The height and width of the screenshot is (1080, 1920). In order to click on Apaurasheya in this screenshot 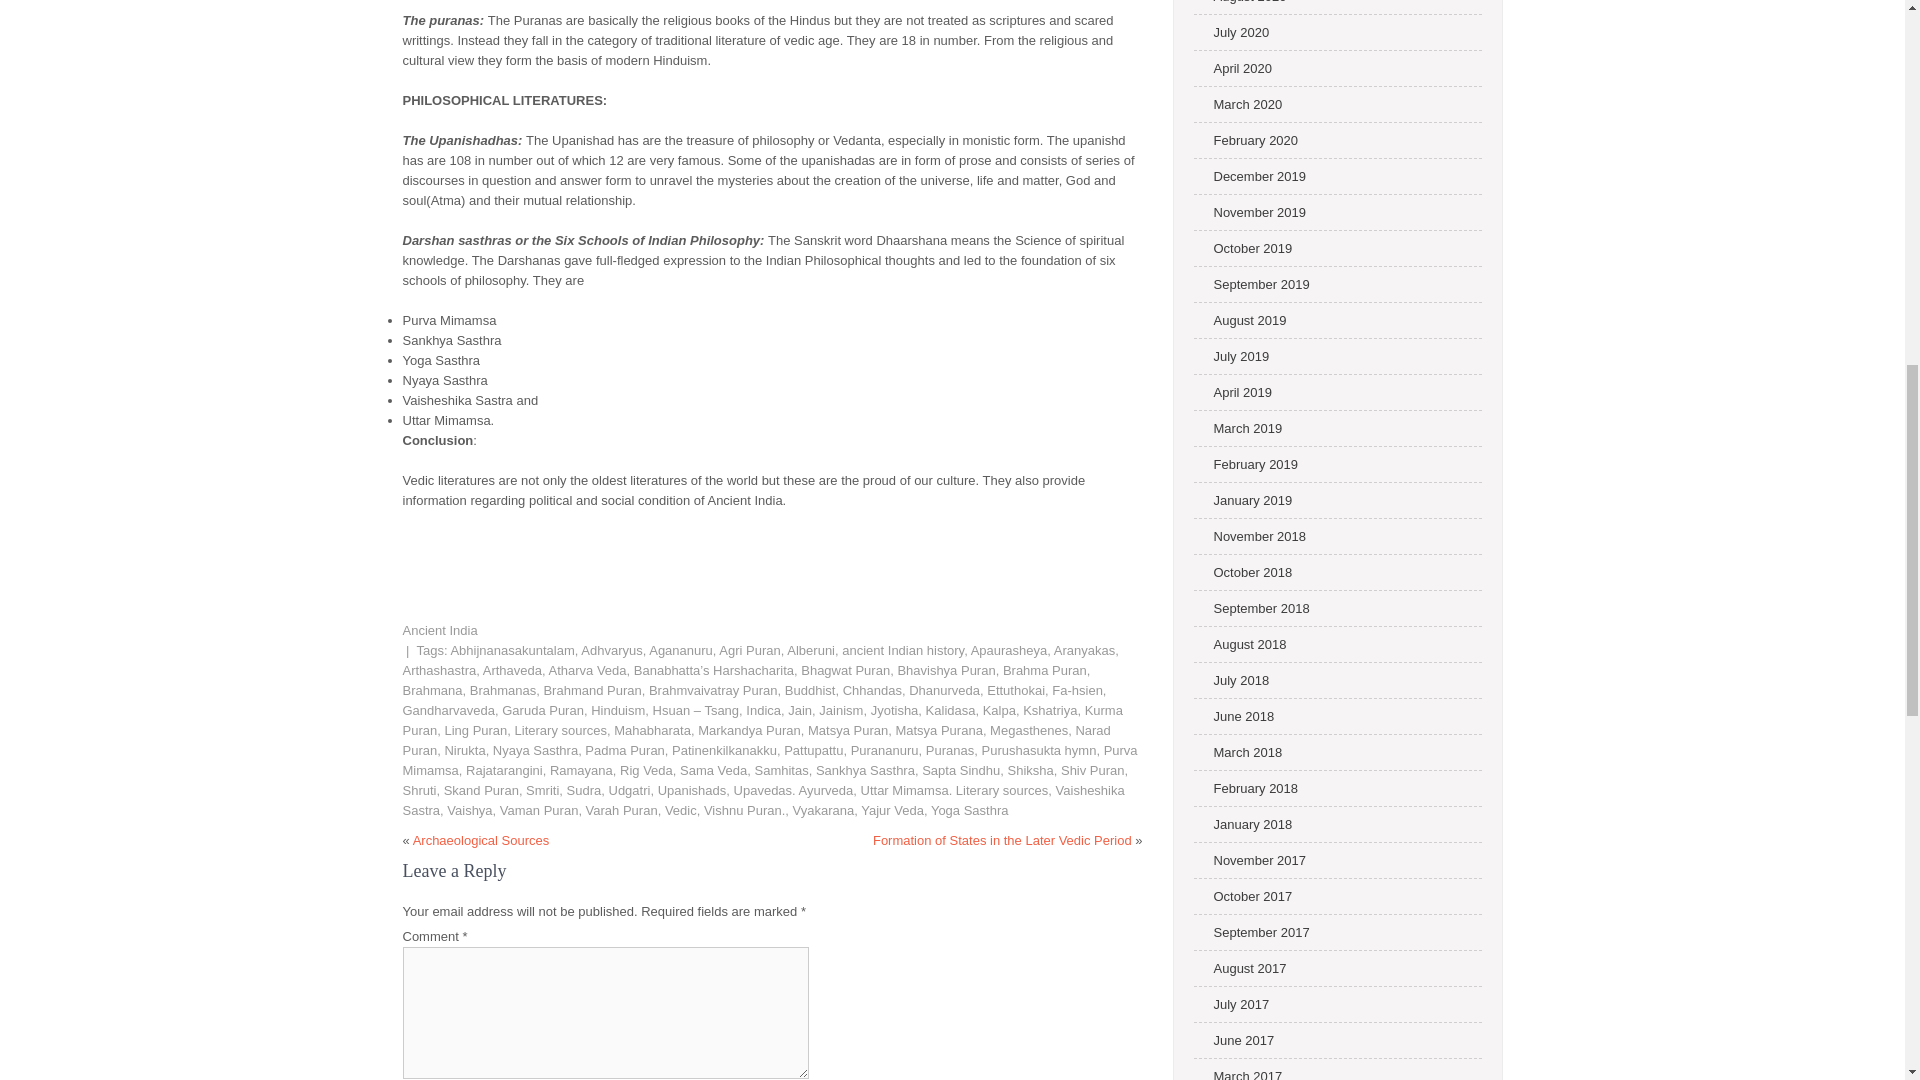, I will do `click(1010, 650)`.